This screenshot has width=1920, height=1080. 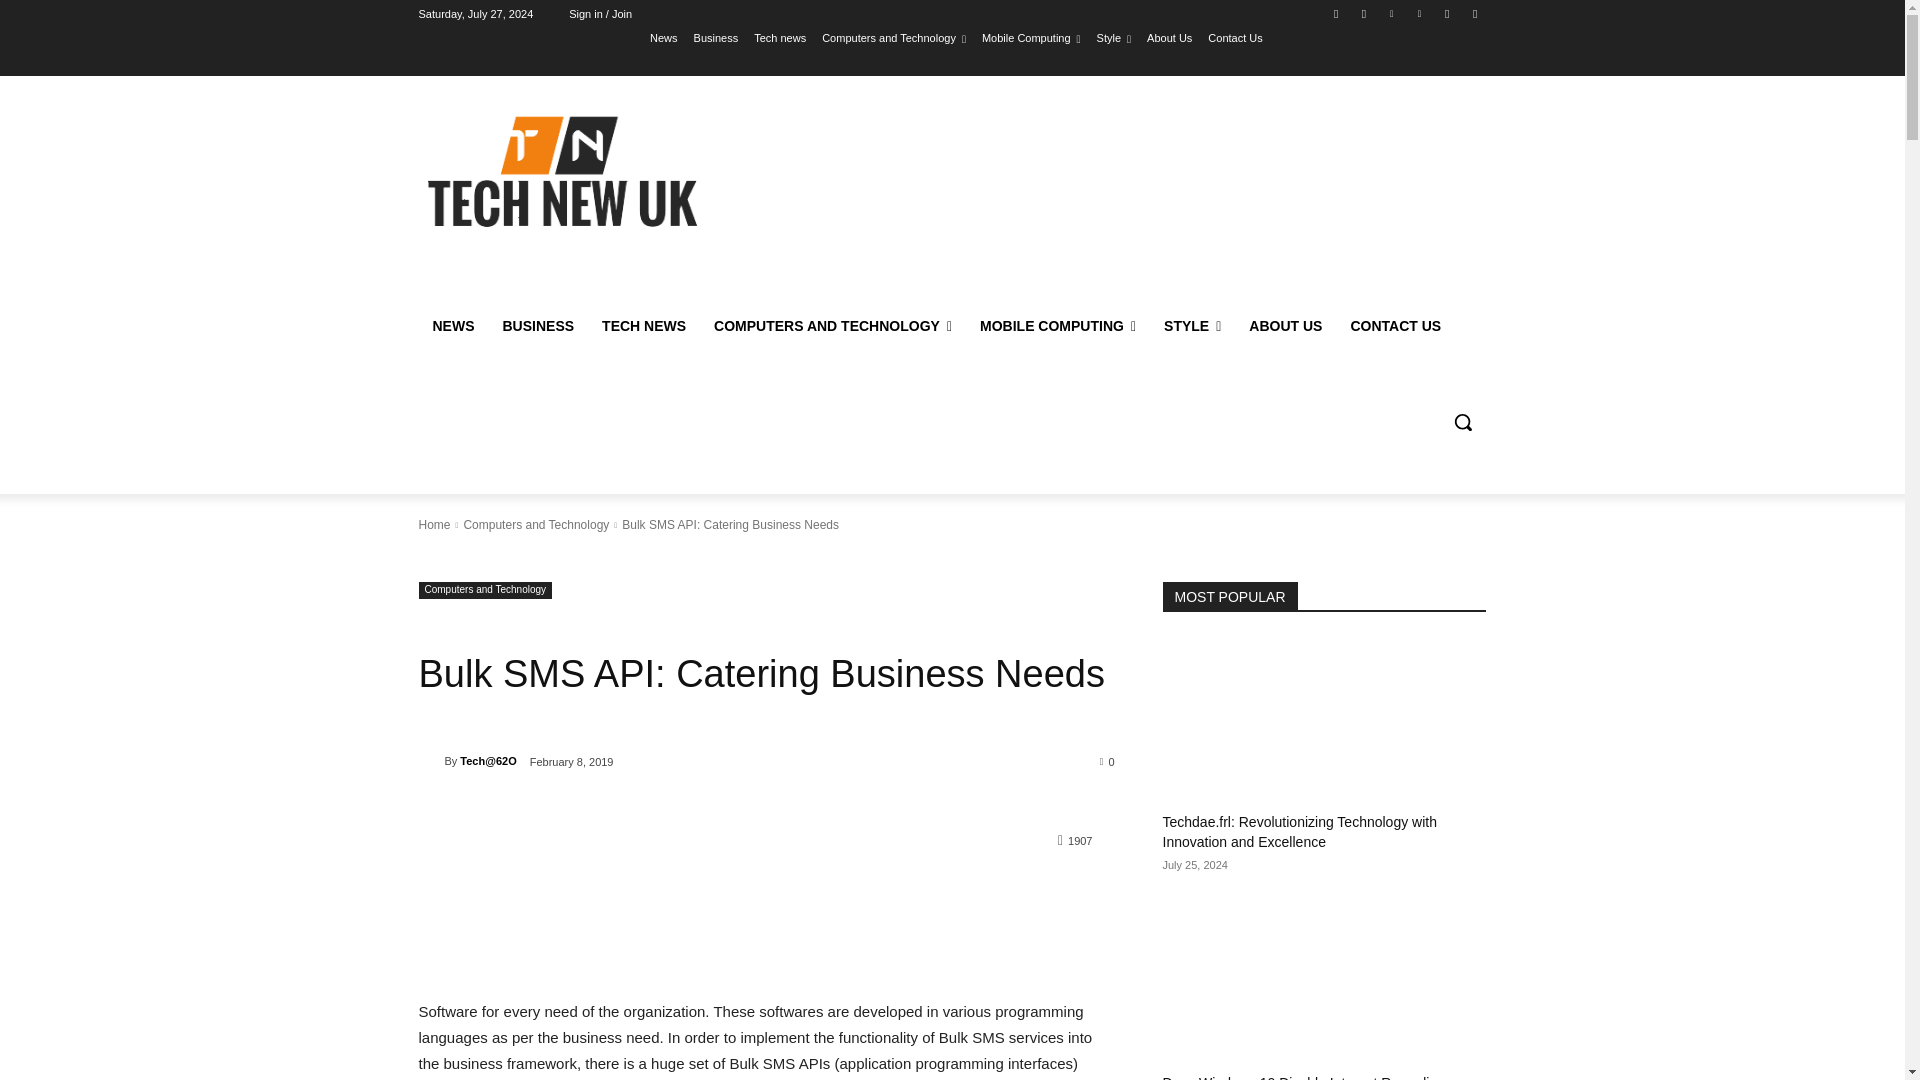 What do you see at coordinates (1114, 37) in the screenshot?
I see `Style` at bounding box center [1114, 37].